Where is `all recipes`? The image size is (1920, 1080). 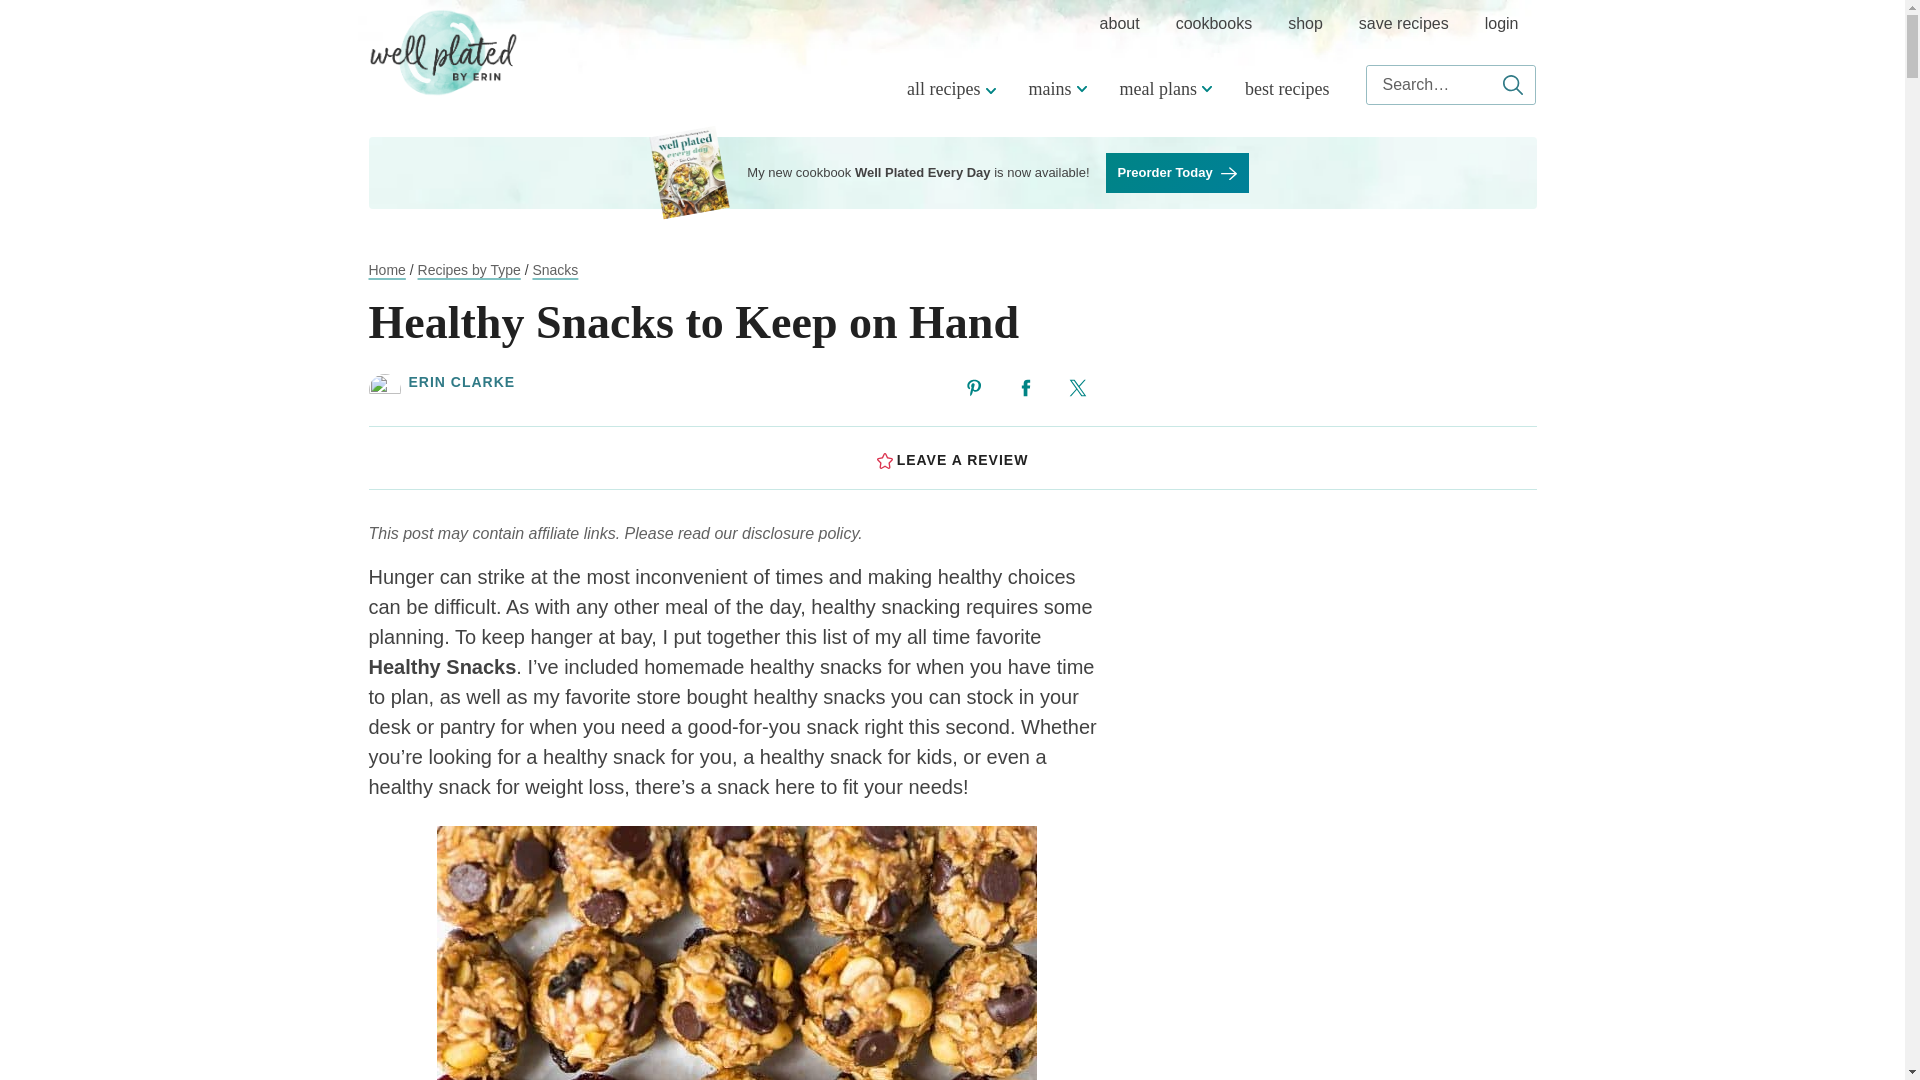
all recipes is located at coordinates (948, 88).